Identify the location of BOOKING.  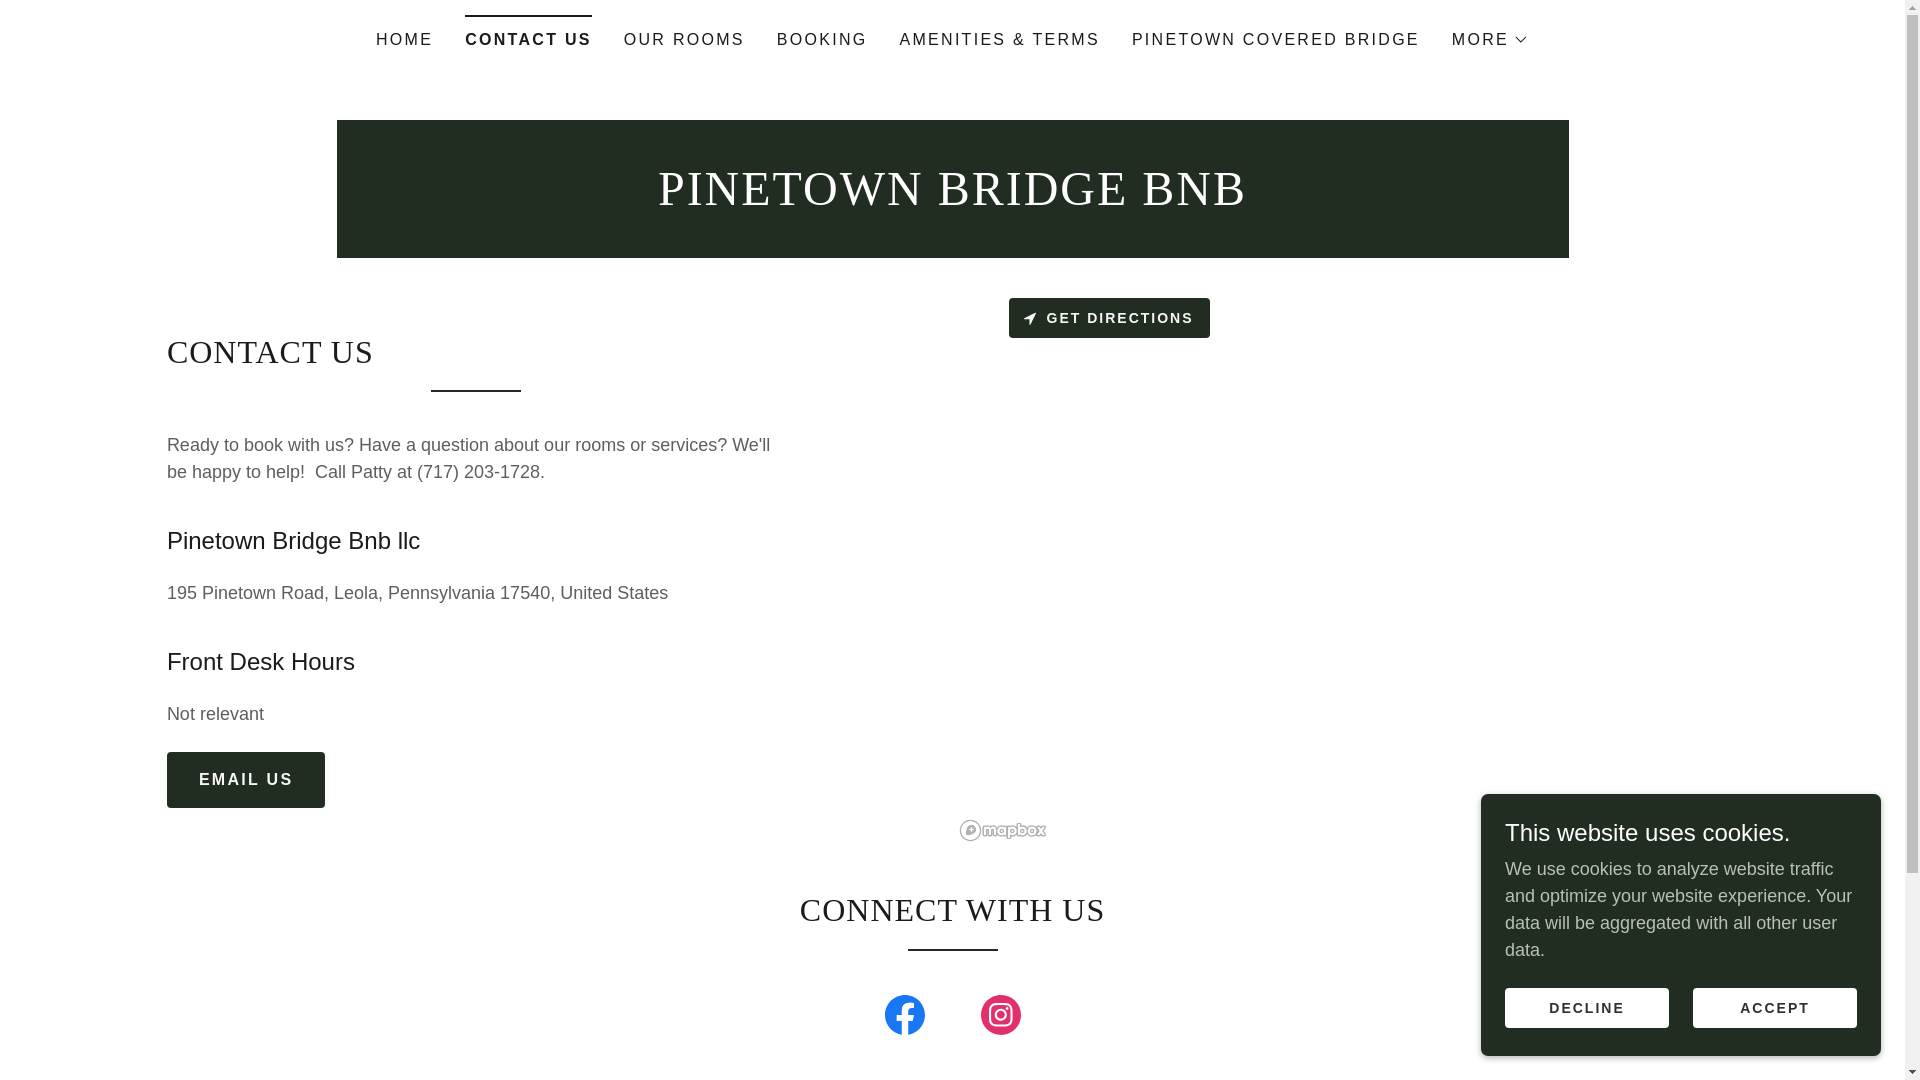
(822, 40).